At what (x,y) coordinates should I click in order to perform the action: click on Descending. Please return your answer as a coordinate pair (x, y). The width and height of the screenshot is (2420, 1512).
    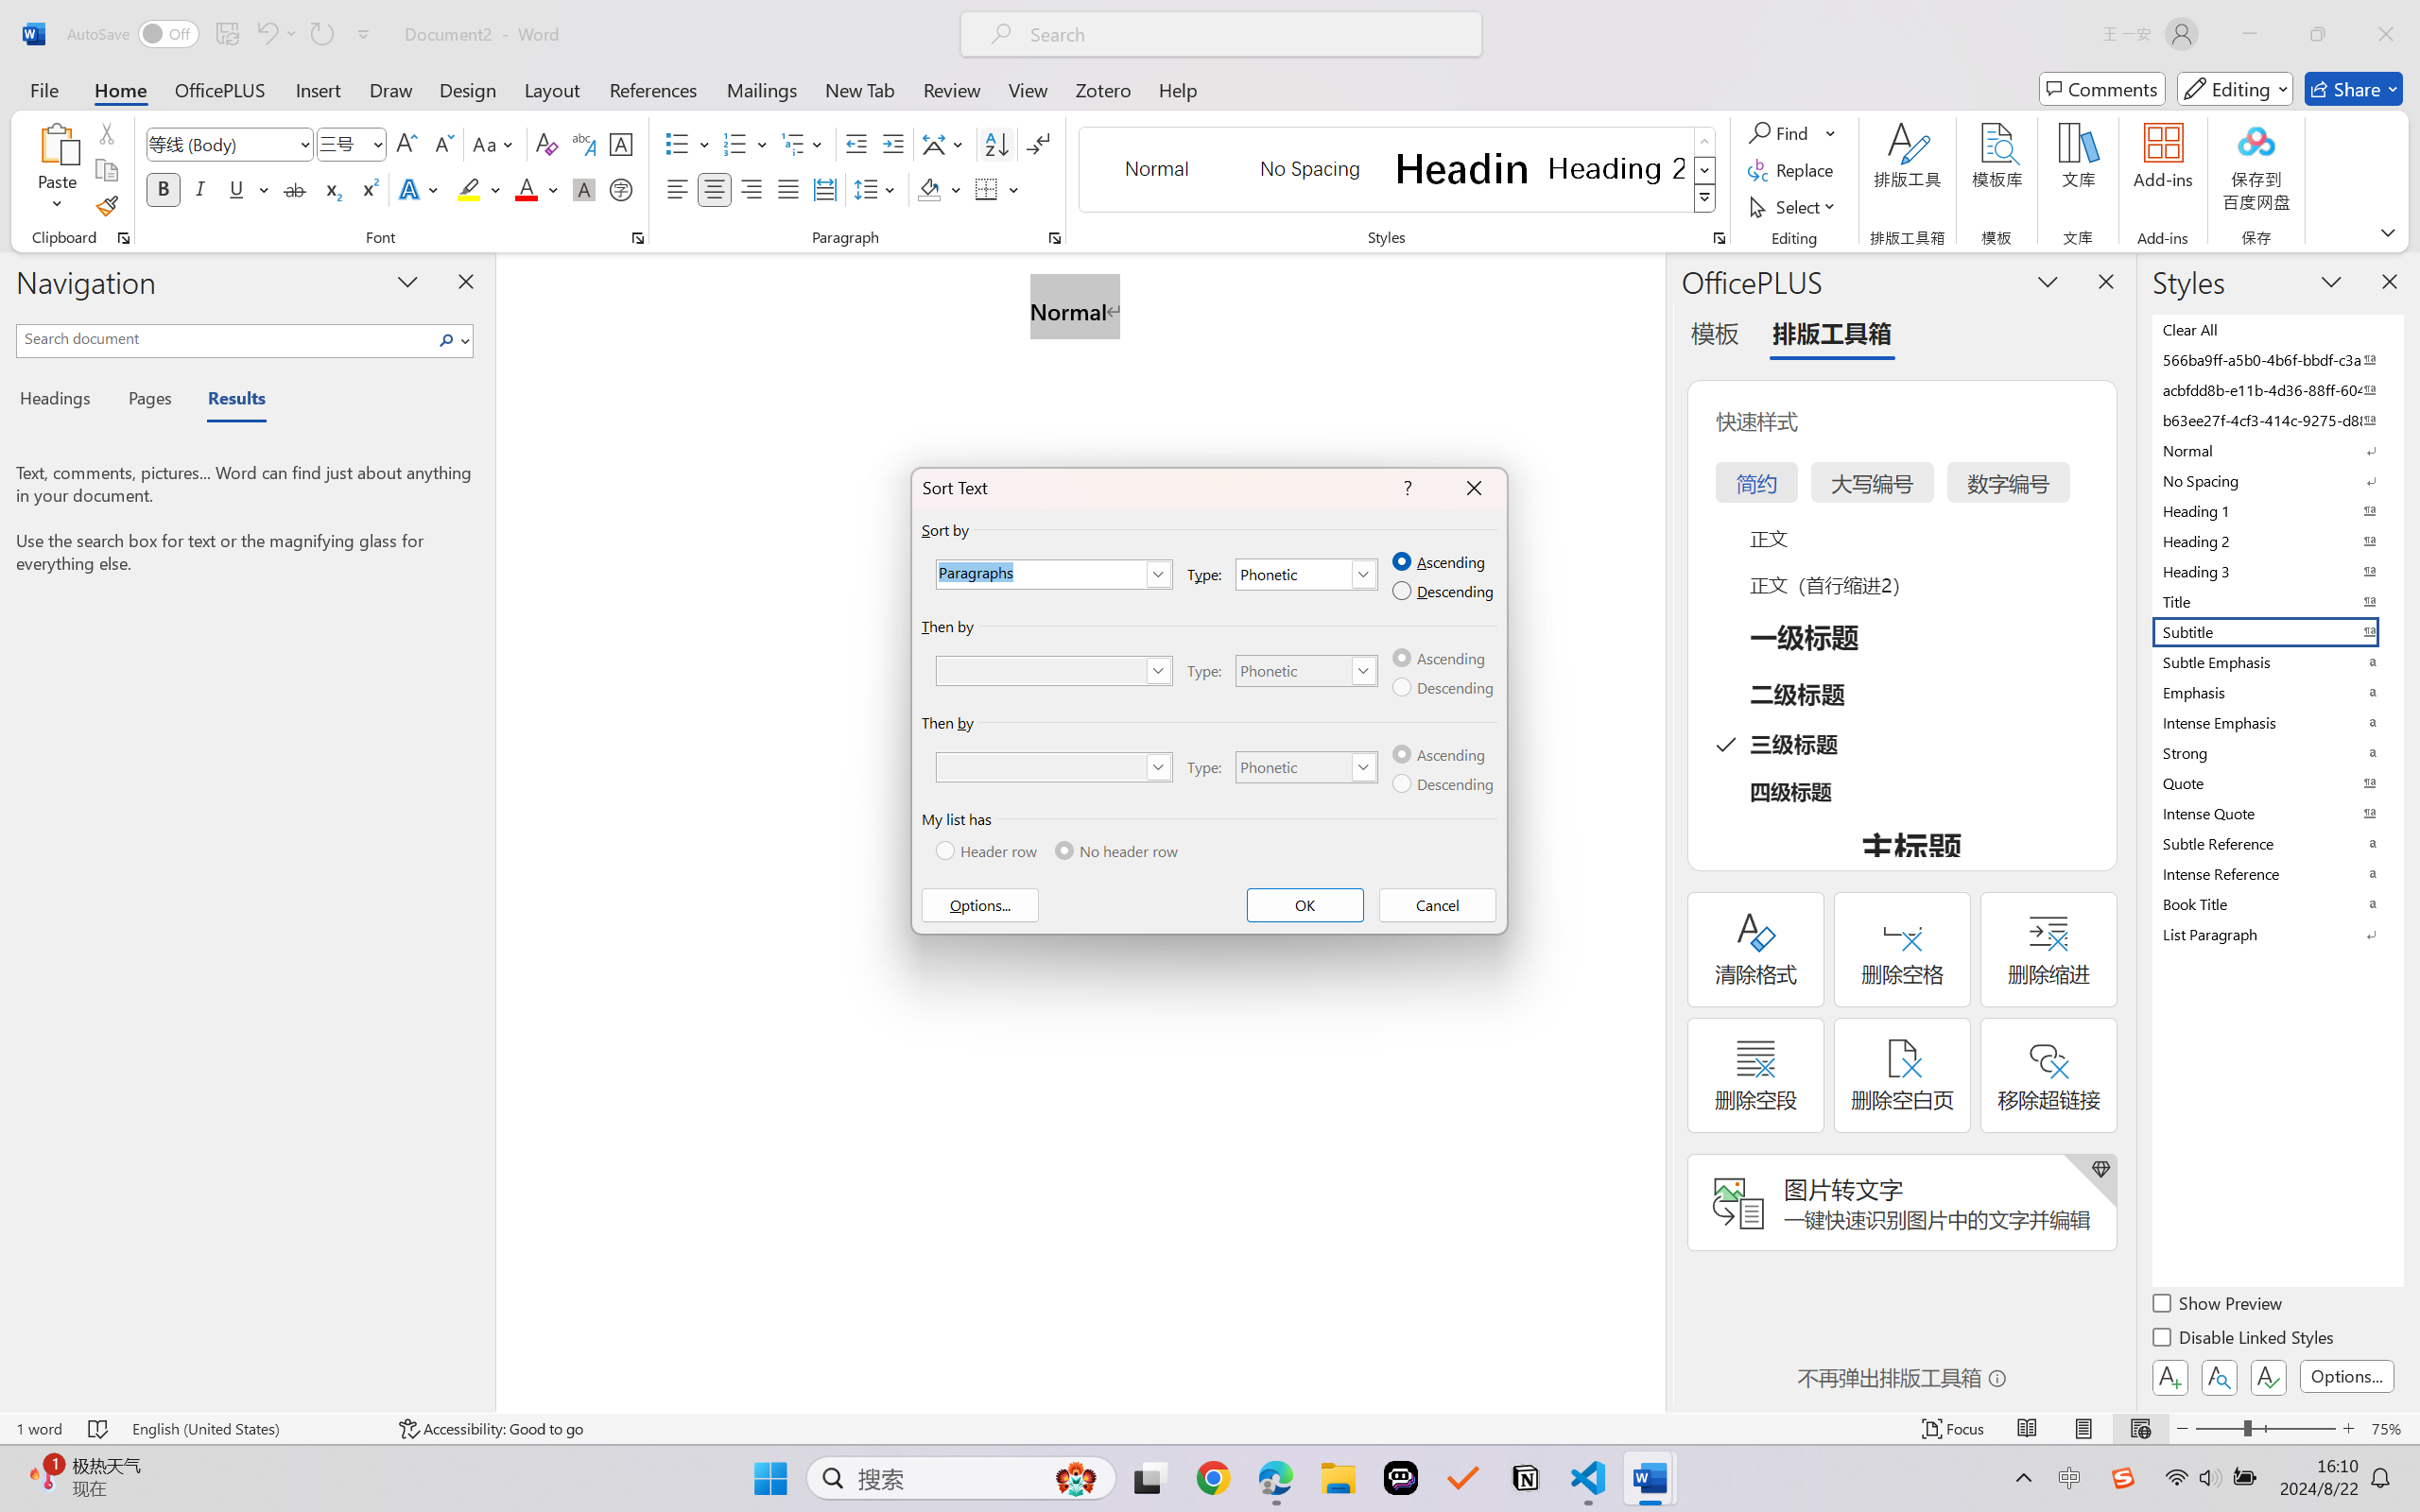
    Looking at the image, I should click on (1444, 784).